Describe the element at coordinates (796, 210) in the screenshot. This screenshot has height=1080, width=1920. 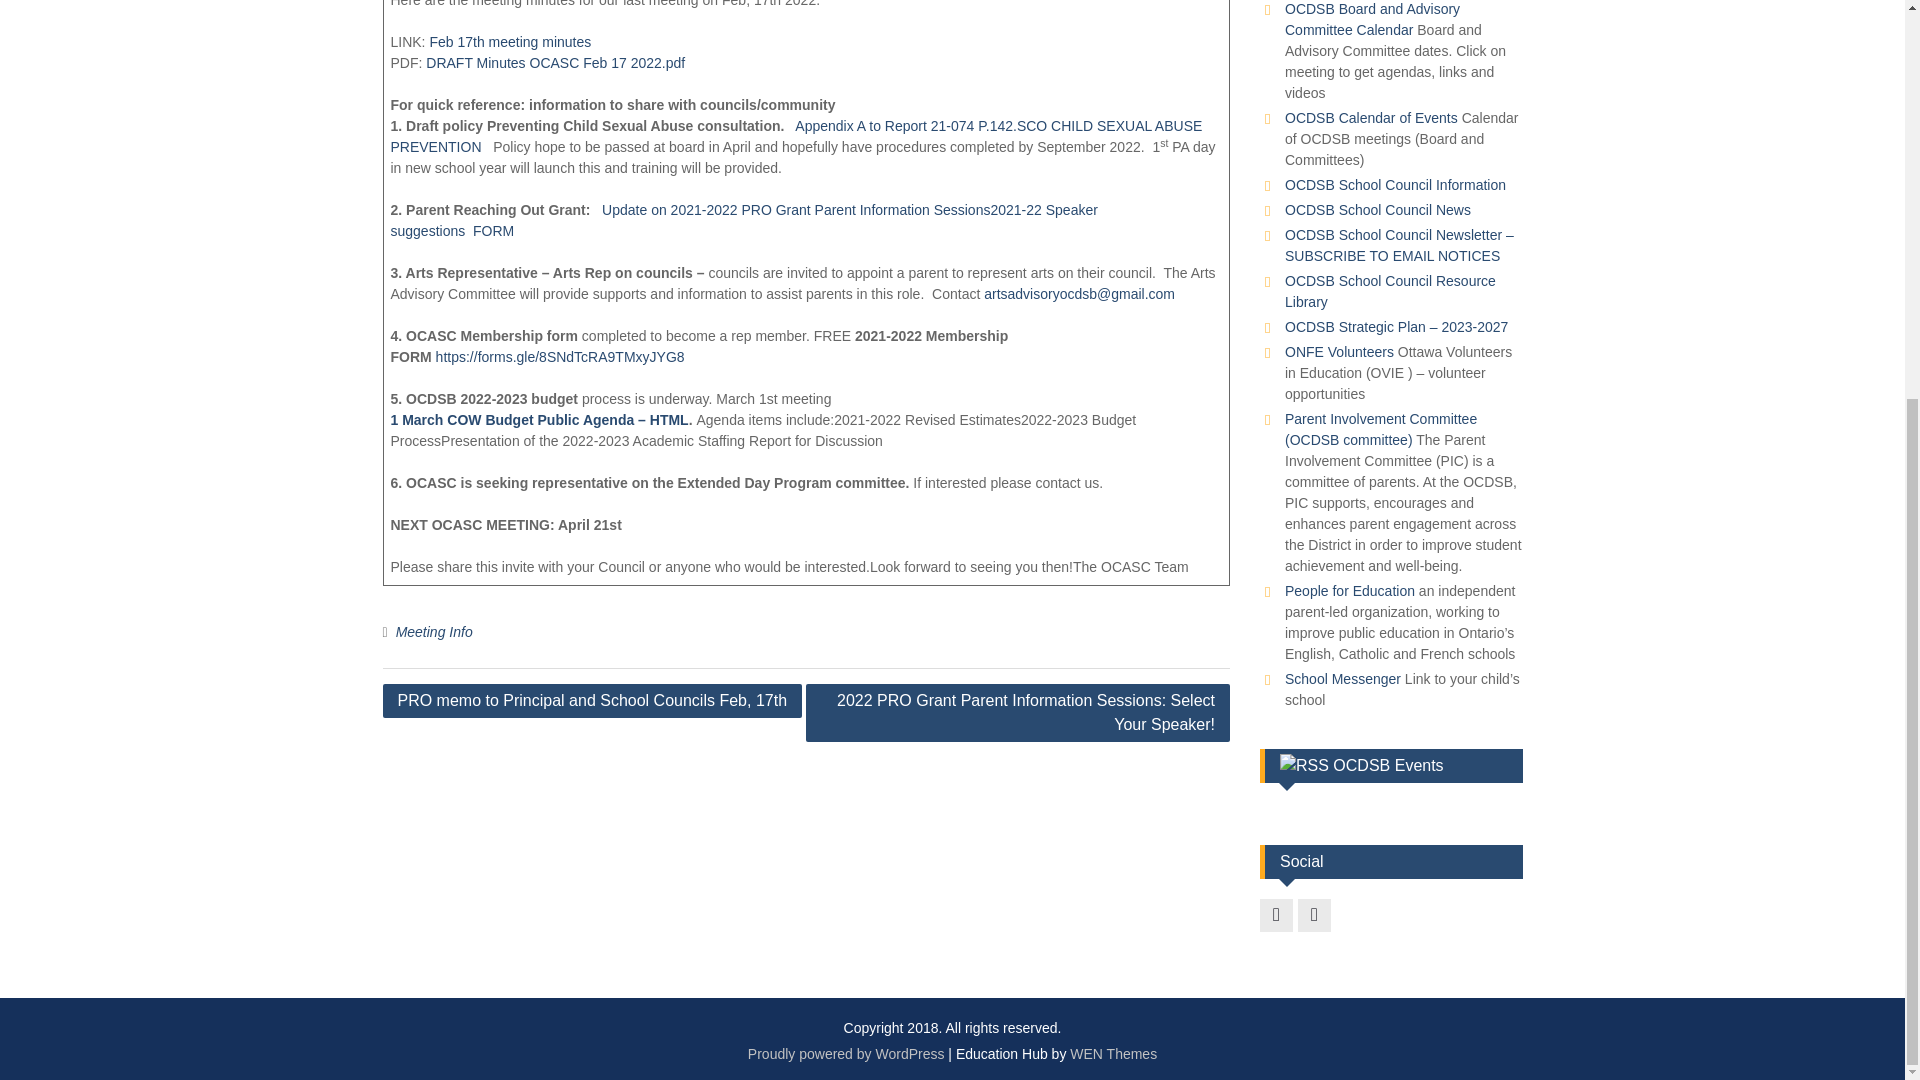
I see `Update on 2021-2022 PRO Grant Parent Information Sessions` at that location.